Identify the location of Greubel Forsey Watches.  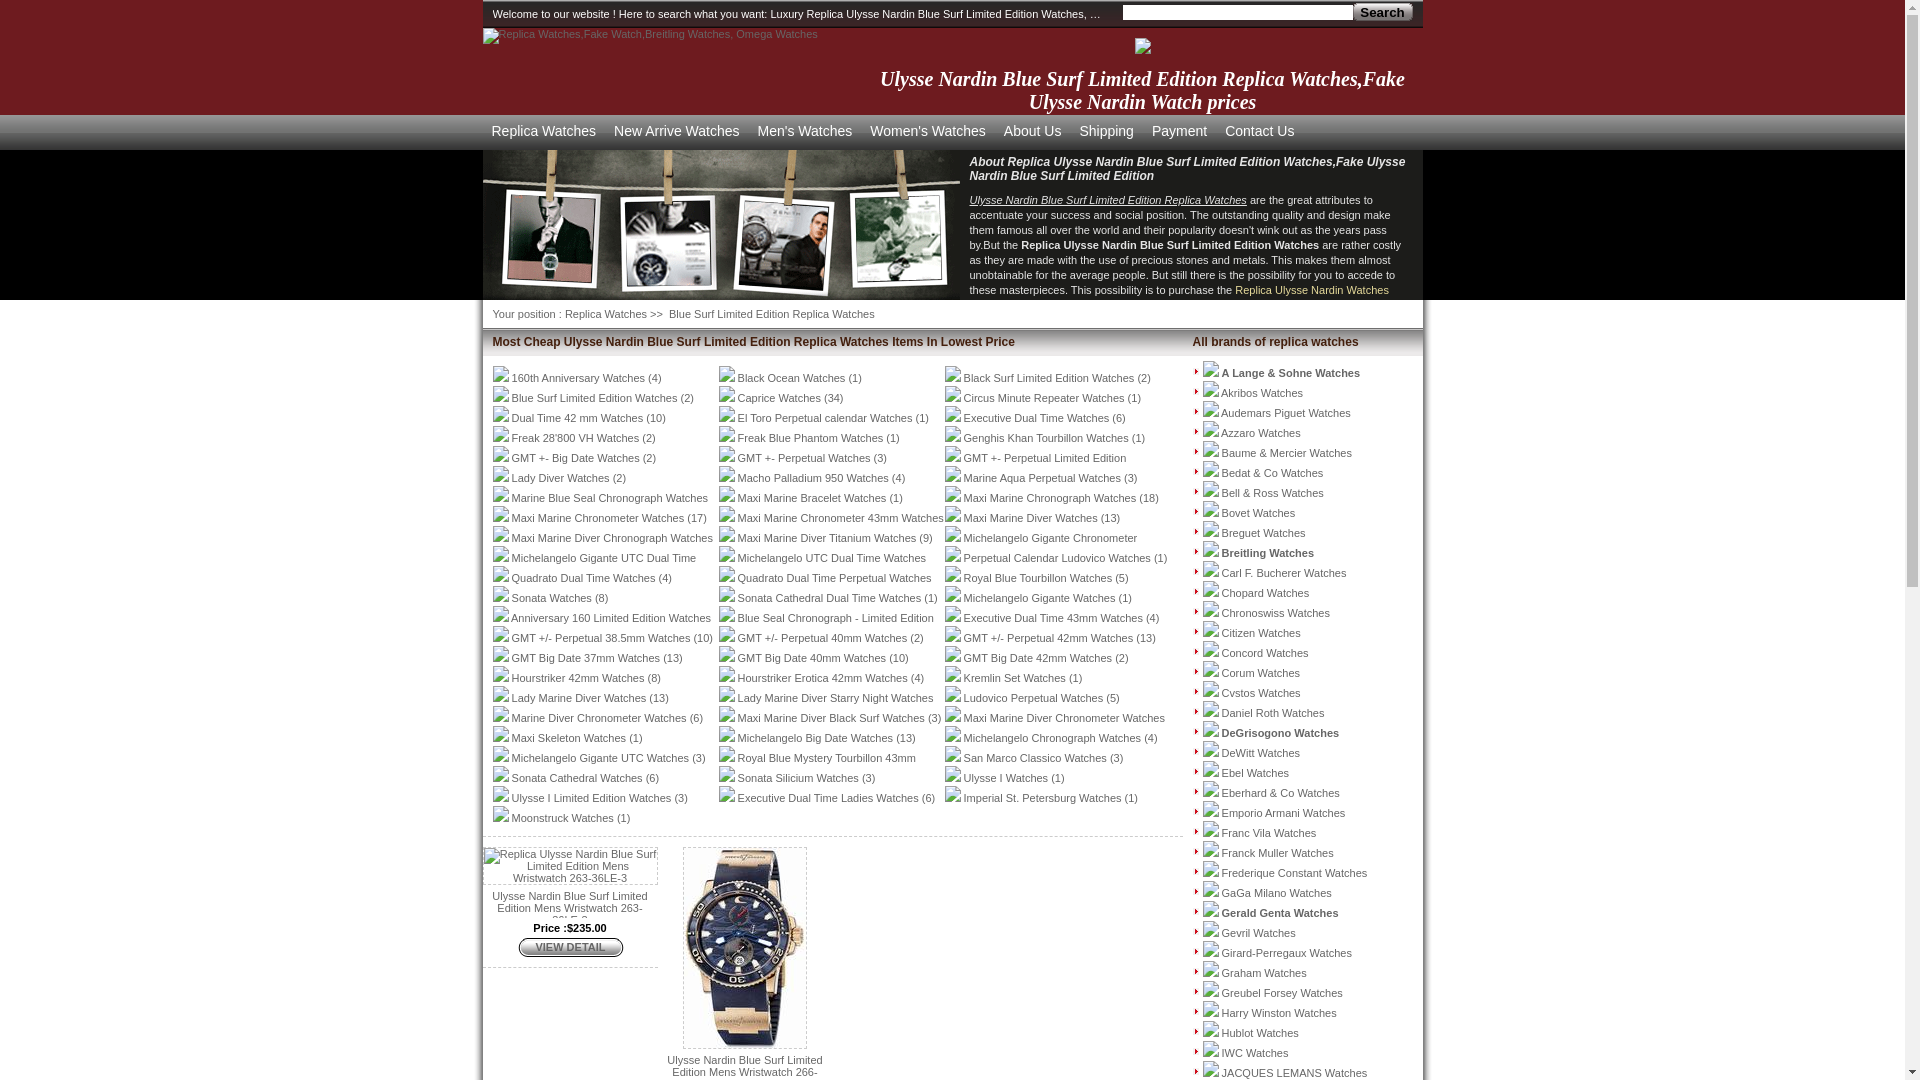
(1282, 993).